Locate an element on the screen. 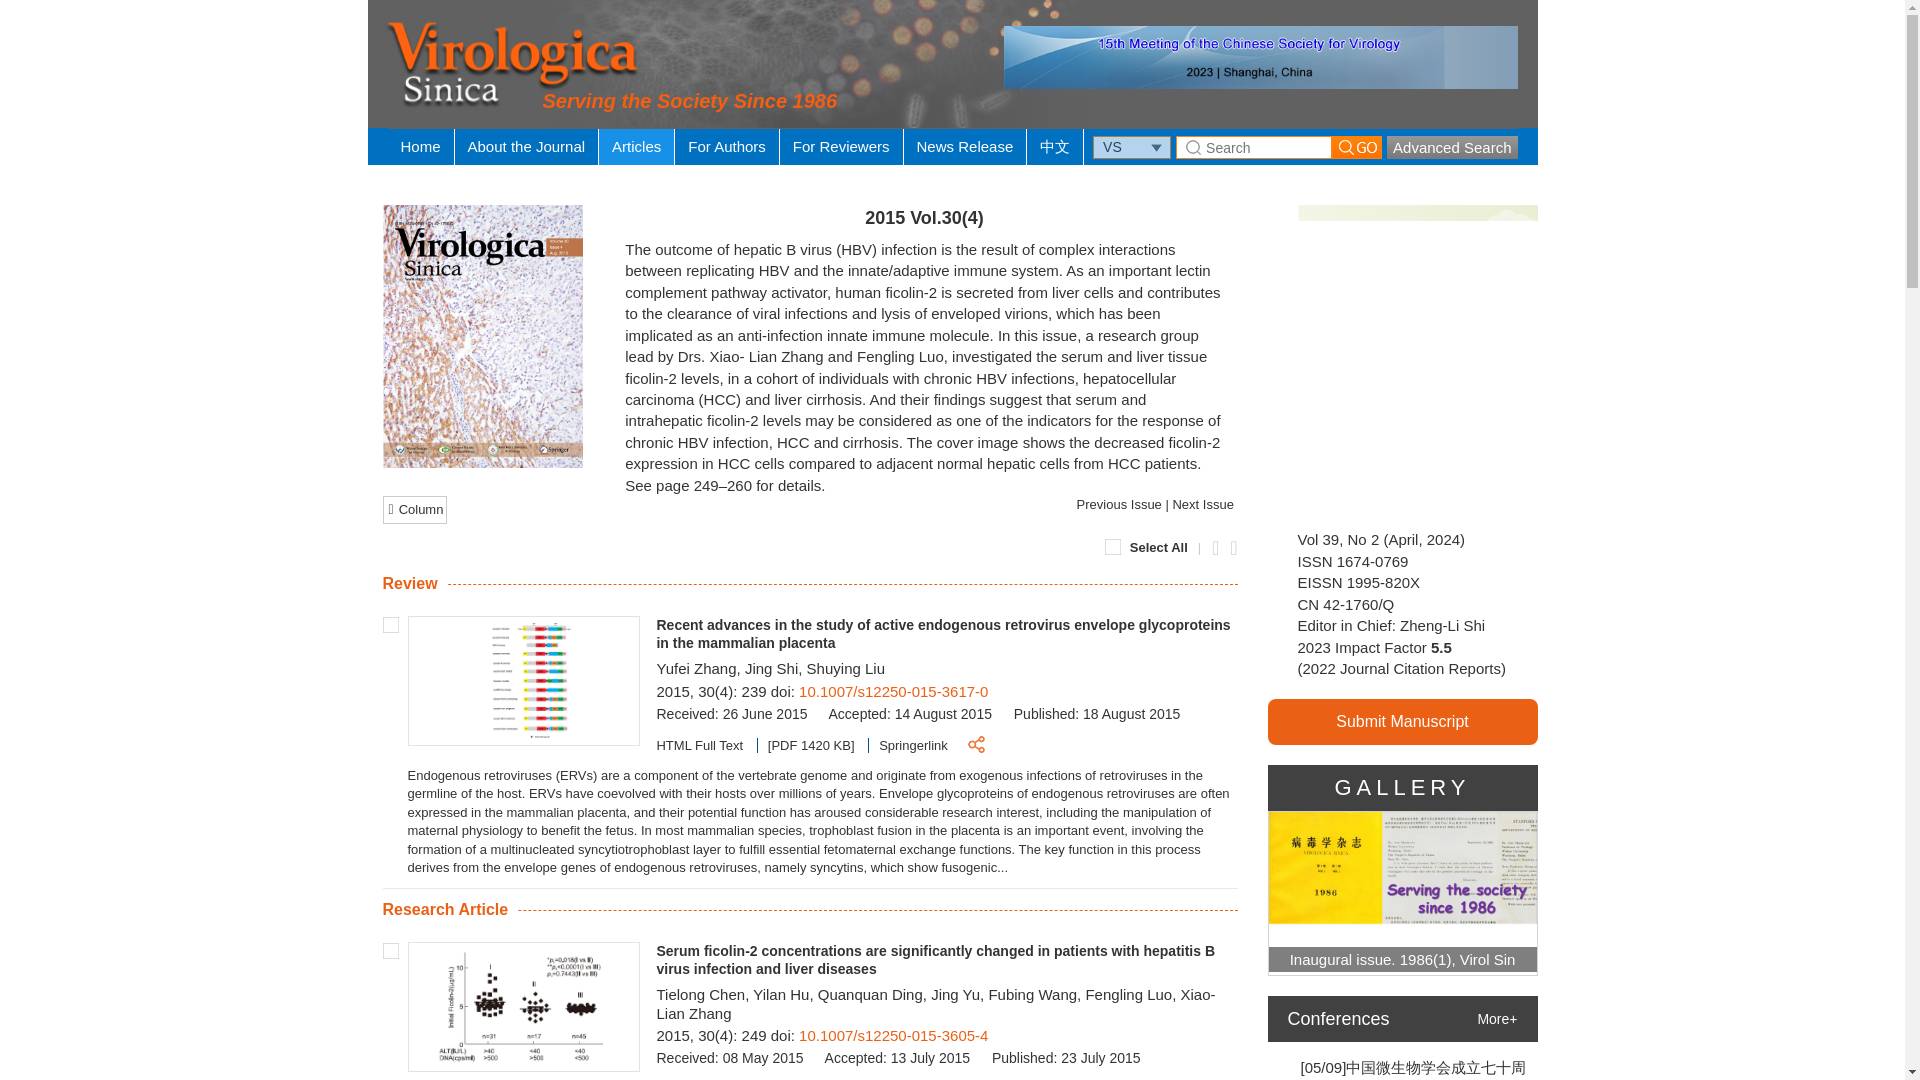 The image size is (1920, 1080). About the Journal is located at coordinates (527, 146).